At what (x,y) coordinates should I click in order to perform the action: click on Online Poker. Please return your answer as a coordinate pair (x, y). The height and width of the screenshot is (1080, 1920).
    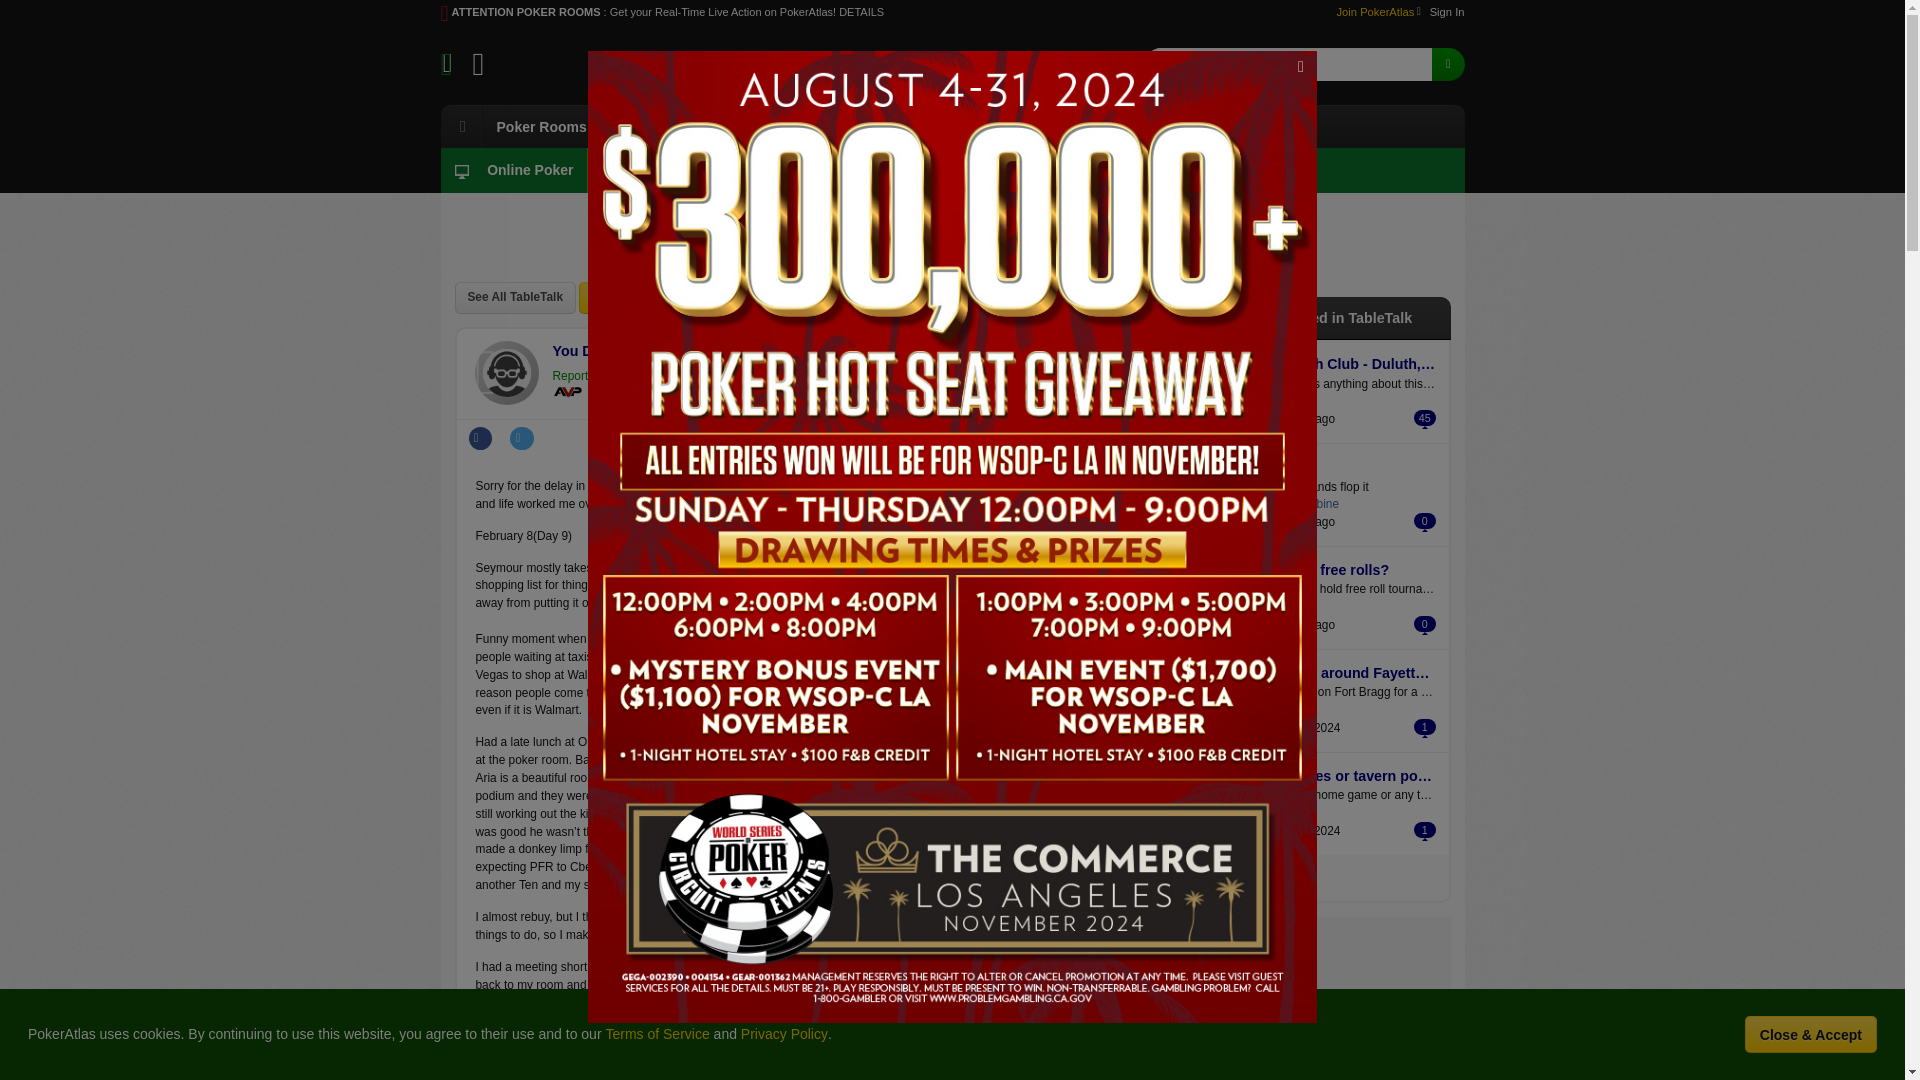
    Looking at the image, I should click on (512, 170).